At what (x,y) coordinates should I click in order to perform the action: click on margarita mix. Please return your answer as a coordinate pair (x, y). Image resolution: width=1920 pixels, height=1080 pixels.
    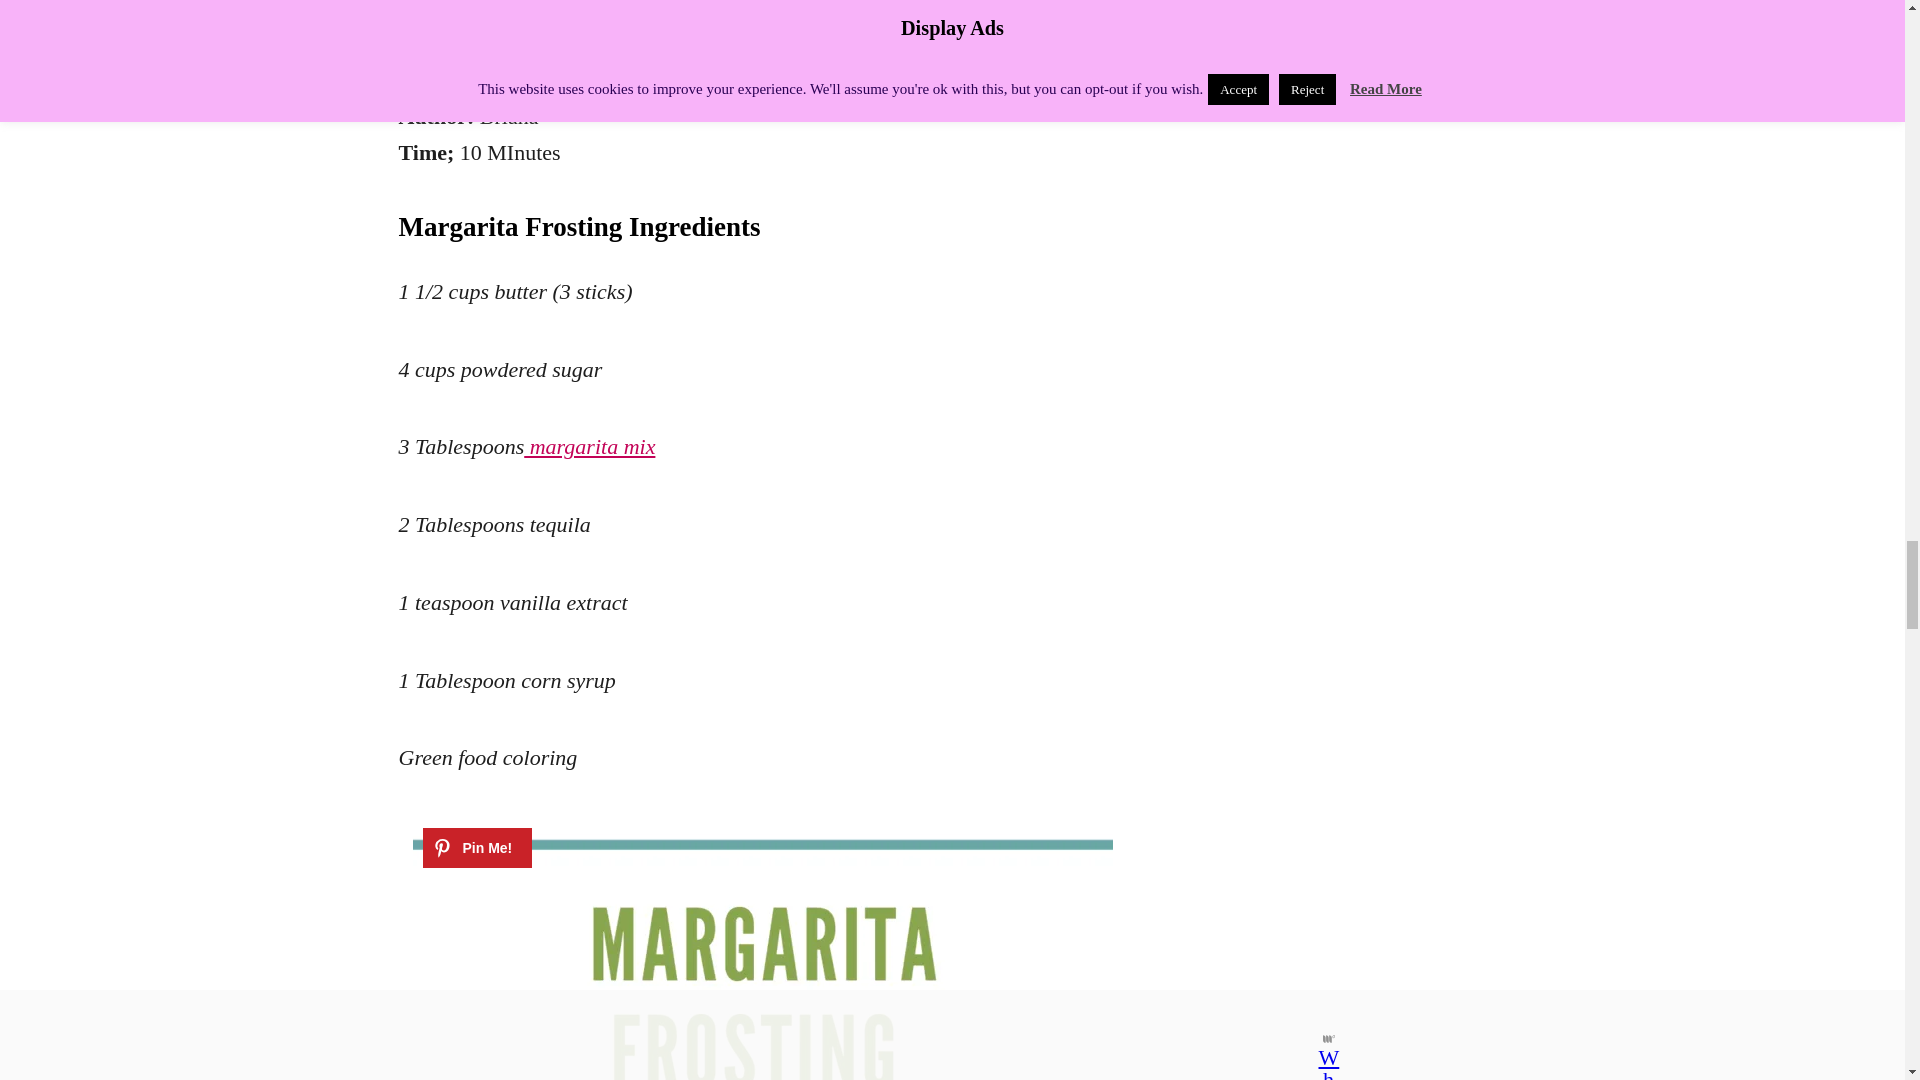
    Looking at the image, I should click on (589, 446).